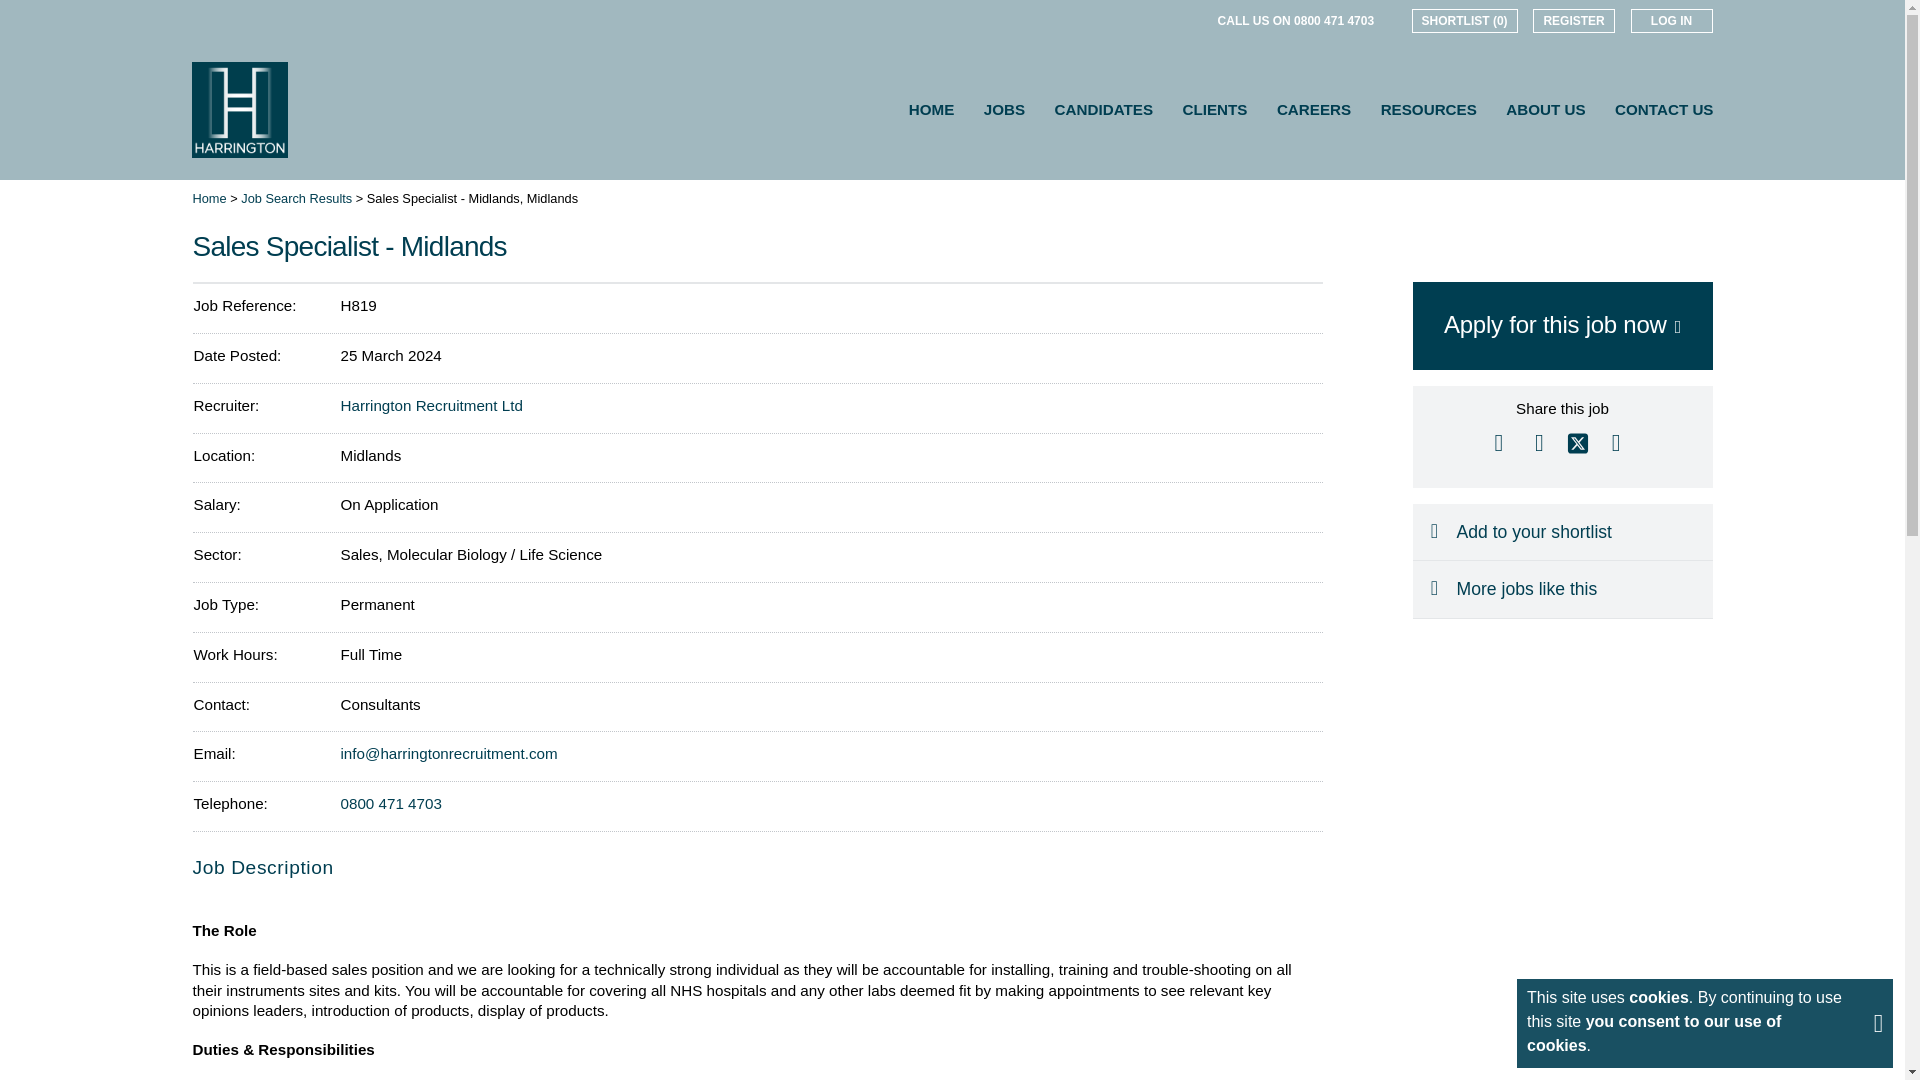 The image size is (1920, 1080). Describe the element at coordinates (1538, 442) in the screenshot. I see `Facebook` at that location.